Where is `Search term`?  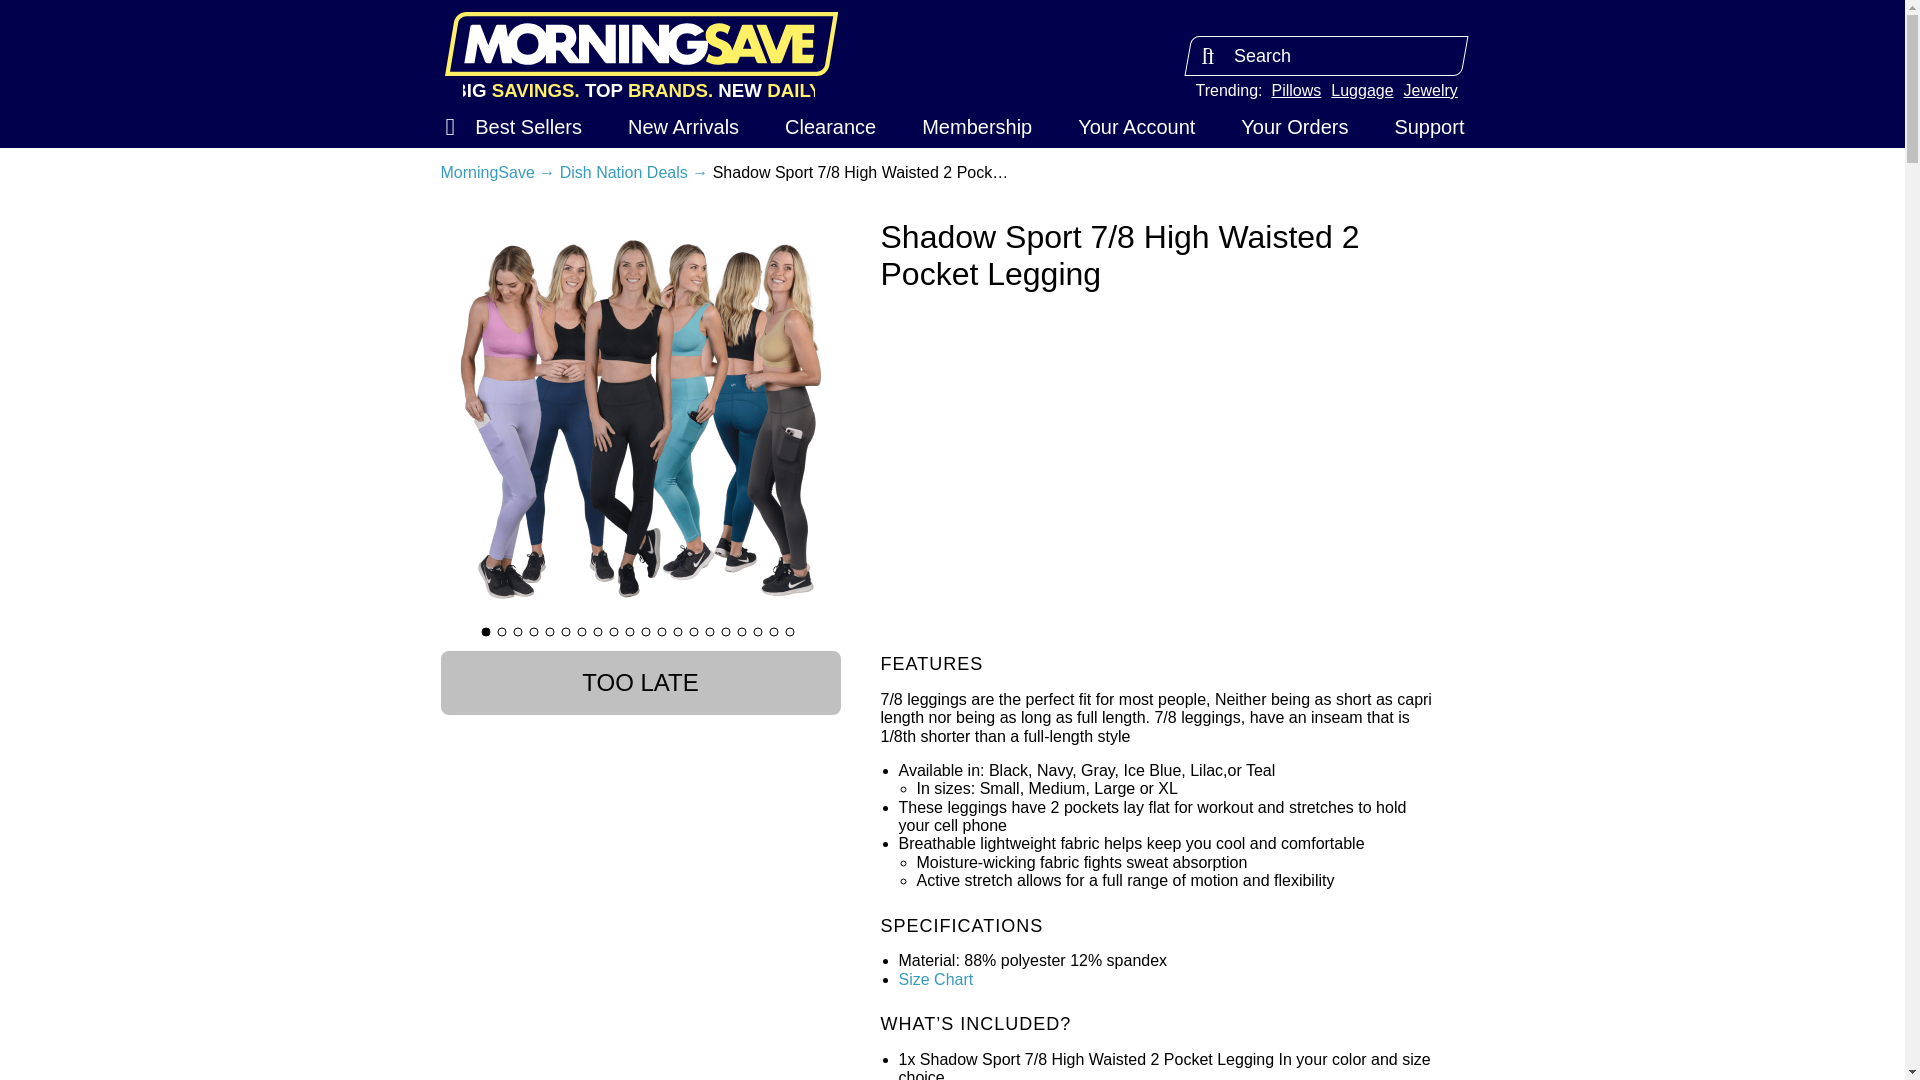 Search term is located at coordinates (1326, 55).